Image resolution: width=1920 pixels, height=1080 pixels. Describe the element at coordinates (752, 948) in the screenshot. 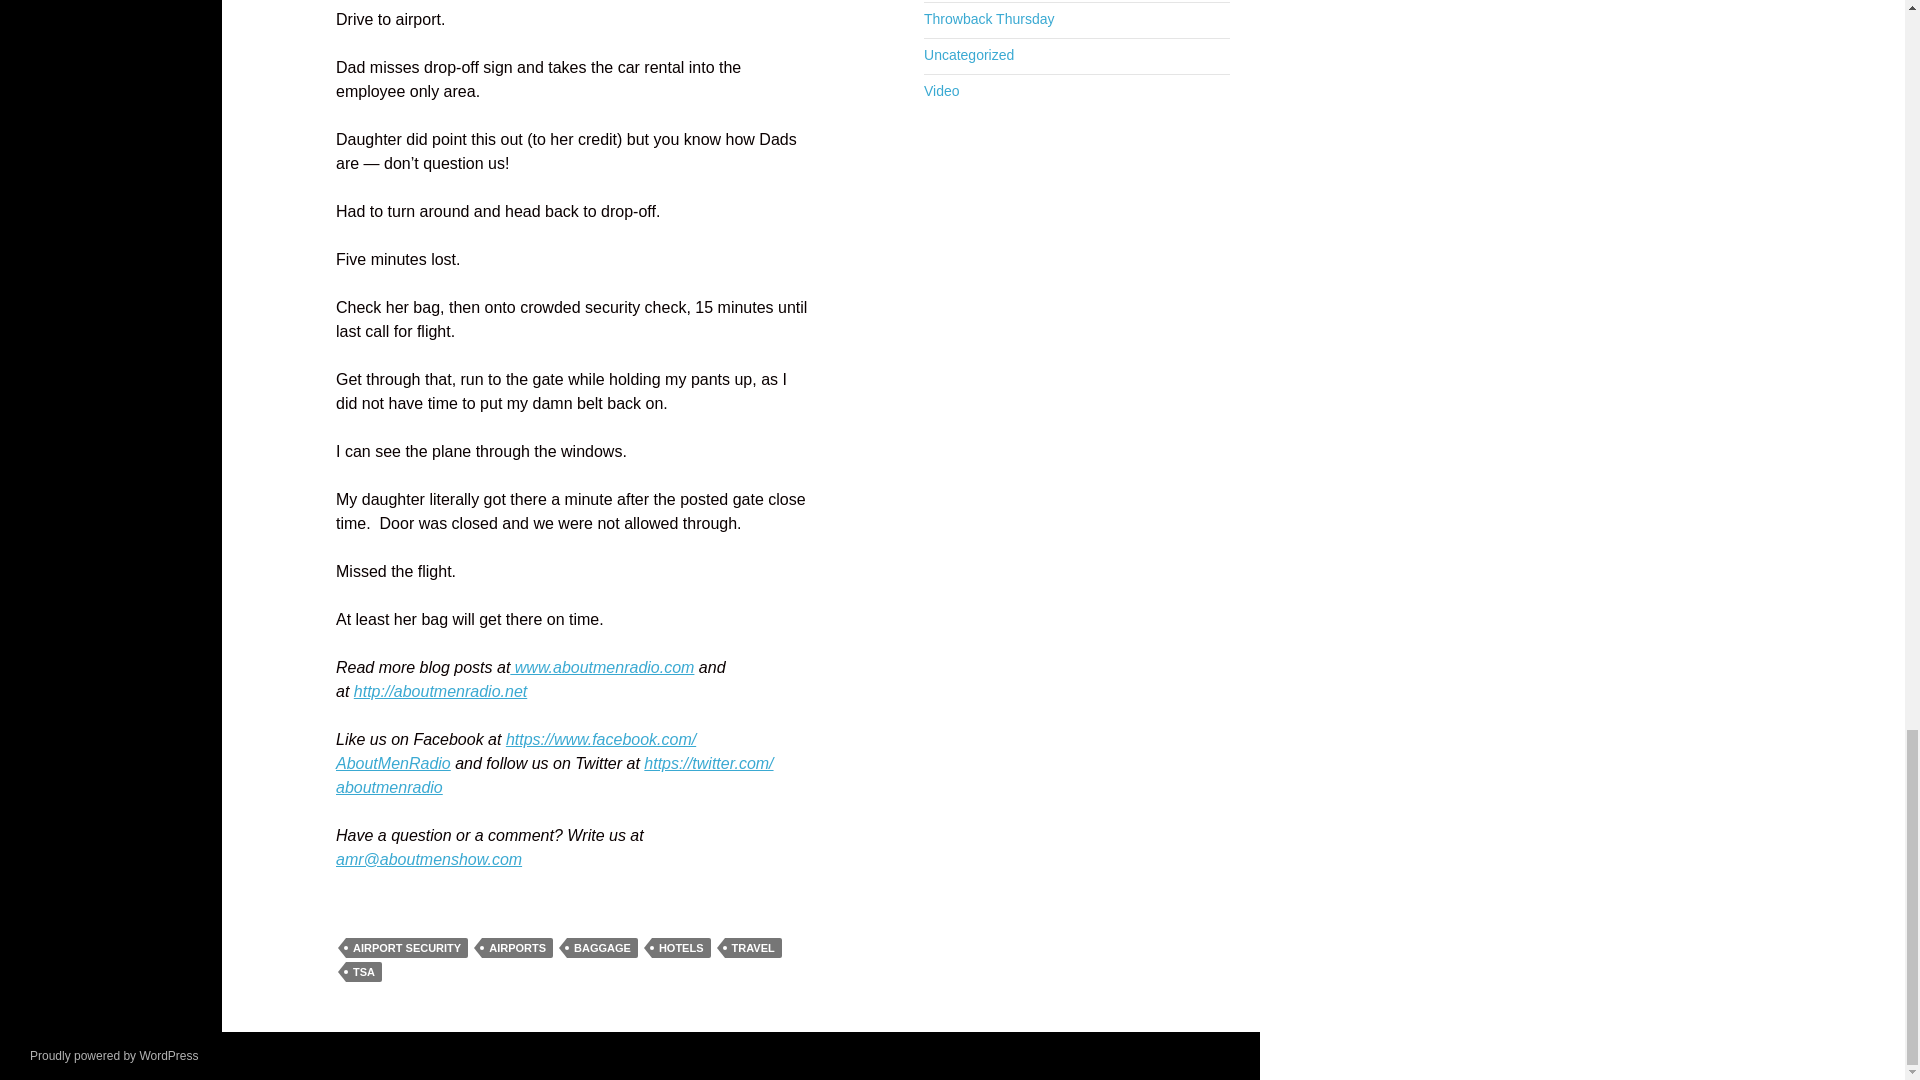

I see `TRAVEL` at that location.